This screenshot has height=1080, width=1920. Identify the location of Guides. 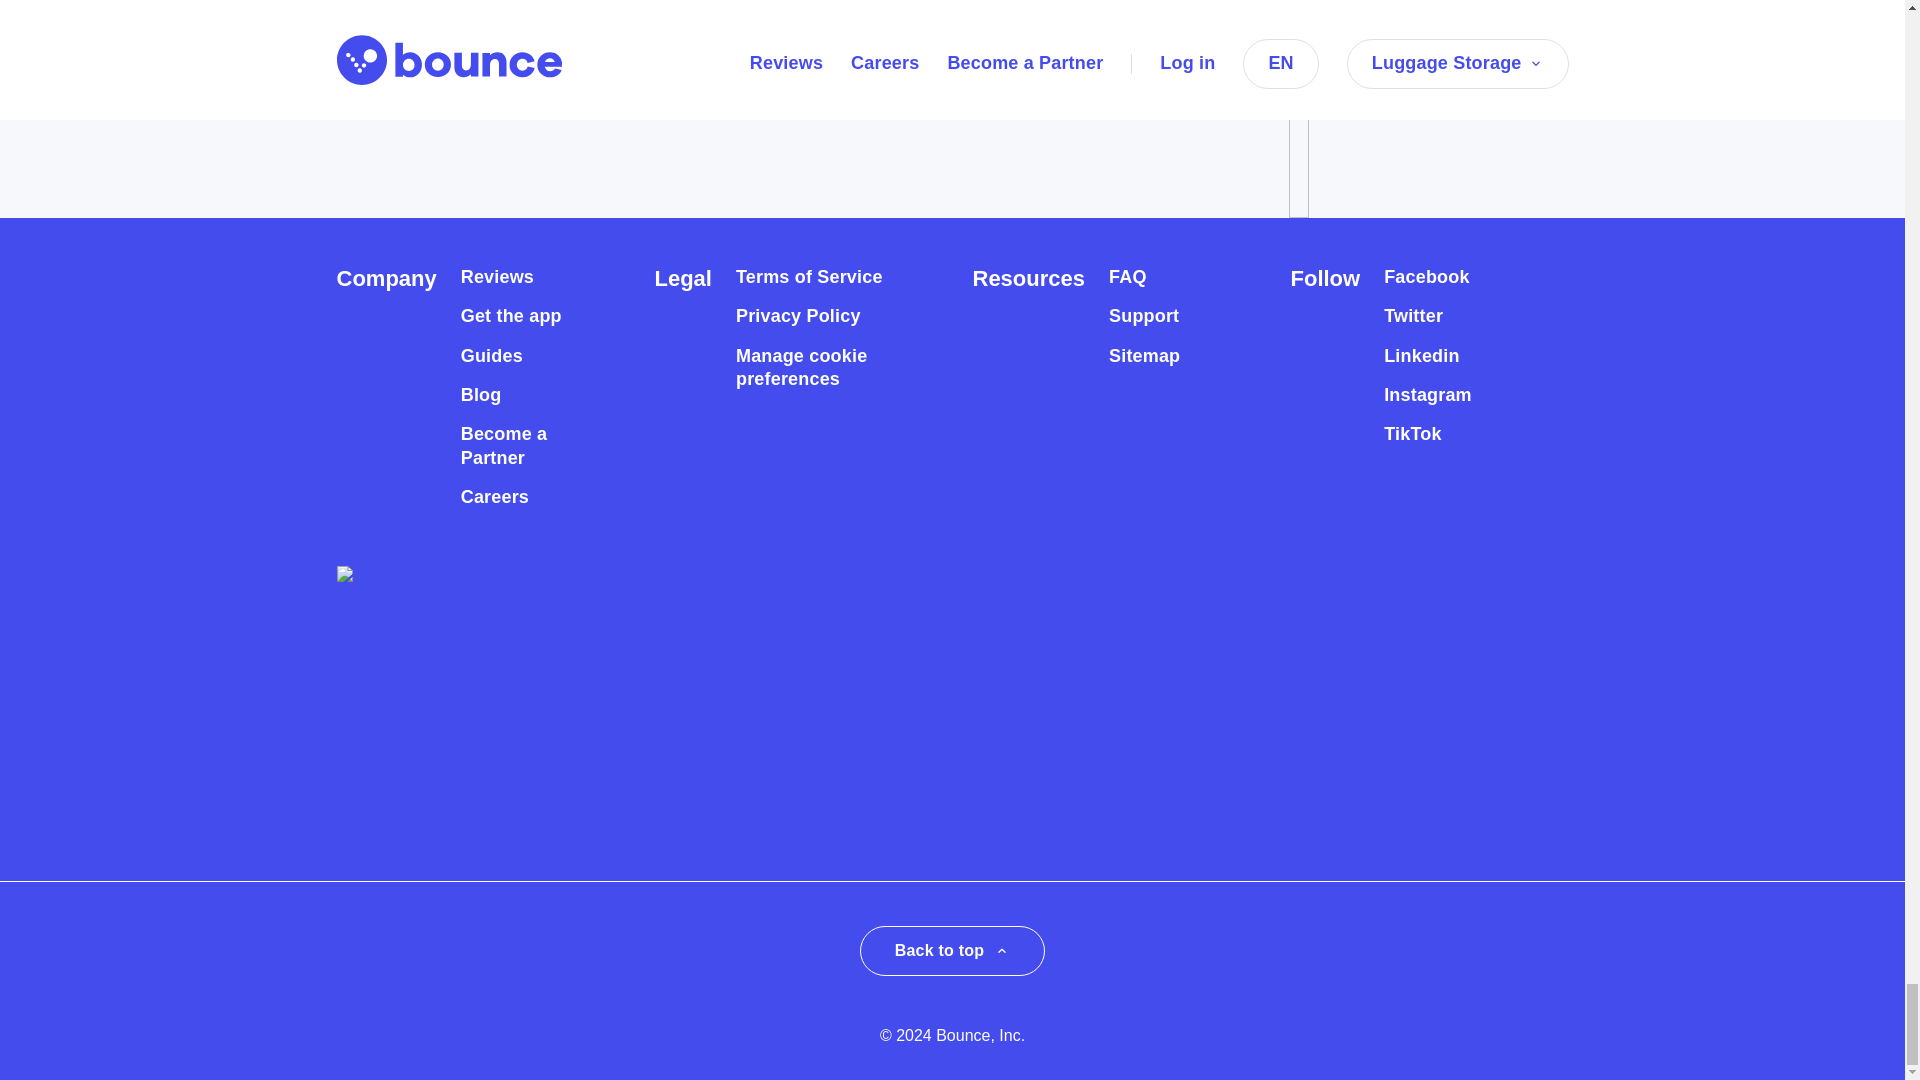
(491, 356).